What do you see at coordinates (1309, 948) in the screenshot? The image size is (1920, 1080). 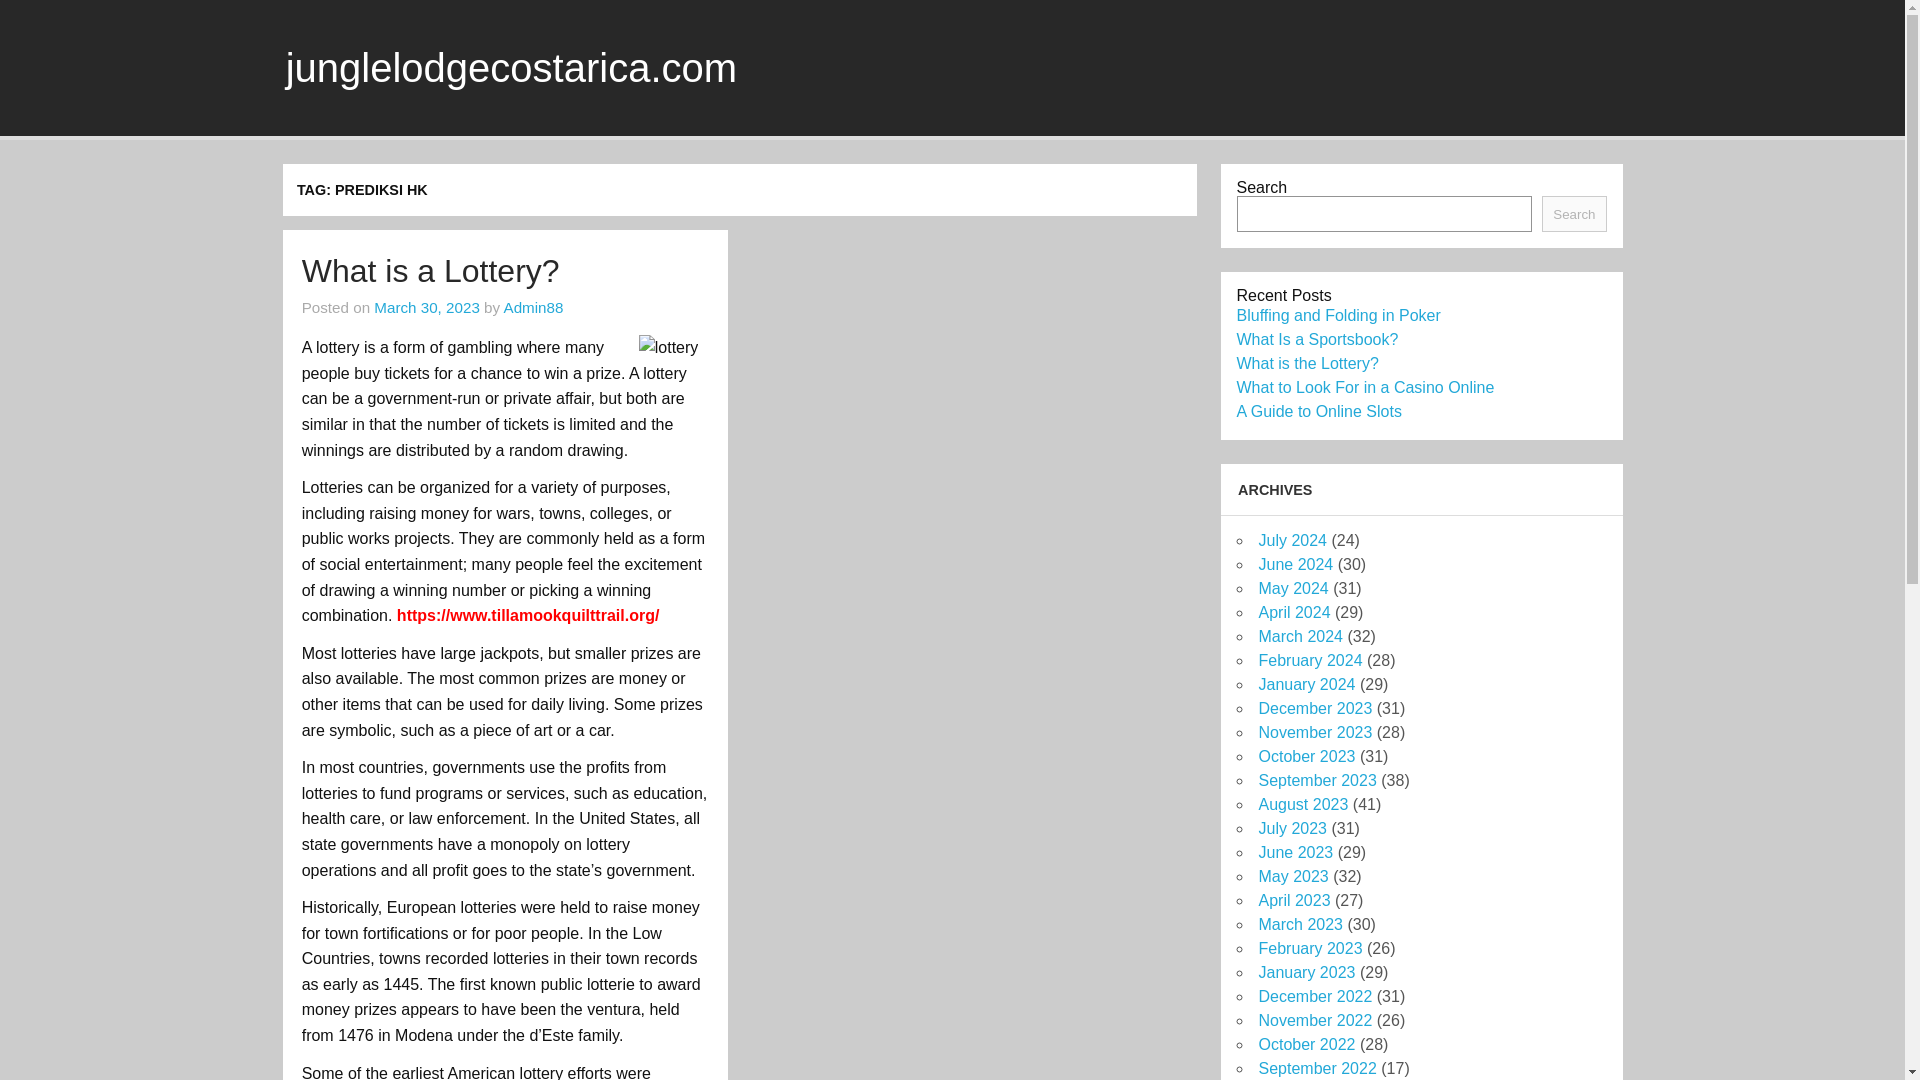 I see `February 2023` at bounding box center [1309, 948].